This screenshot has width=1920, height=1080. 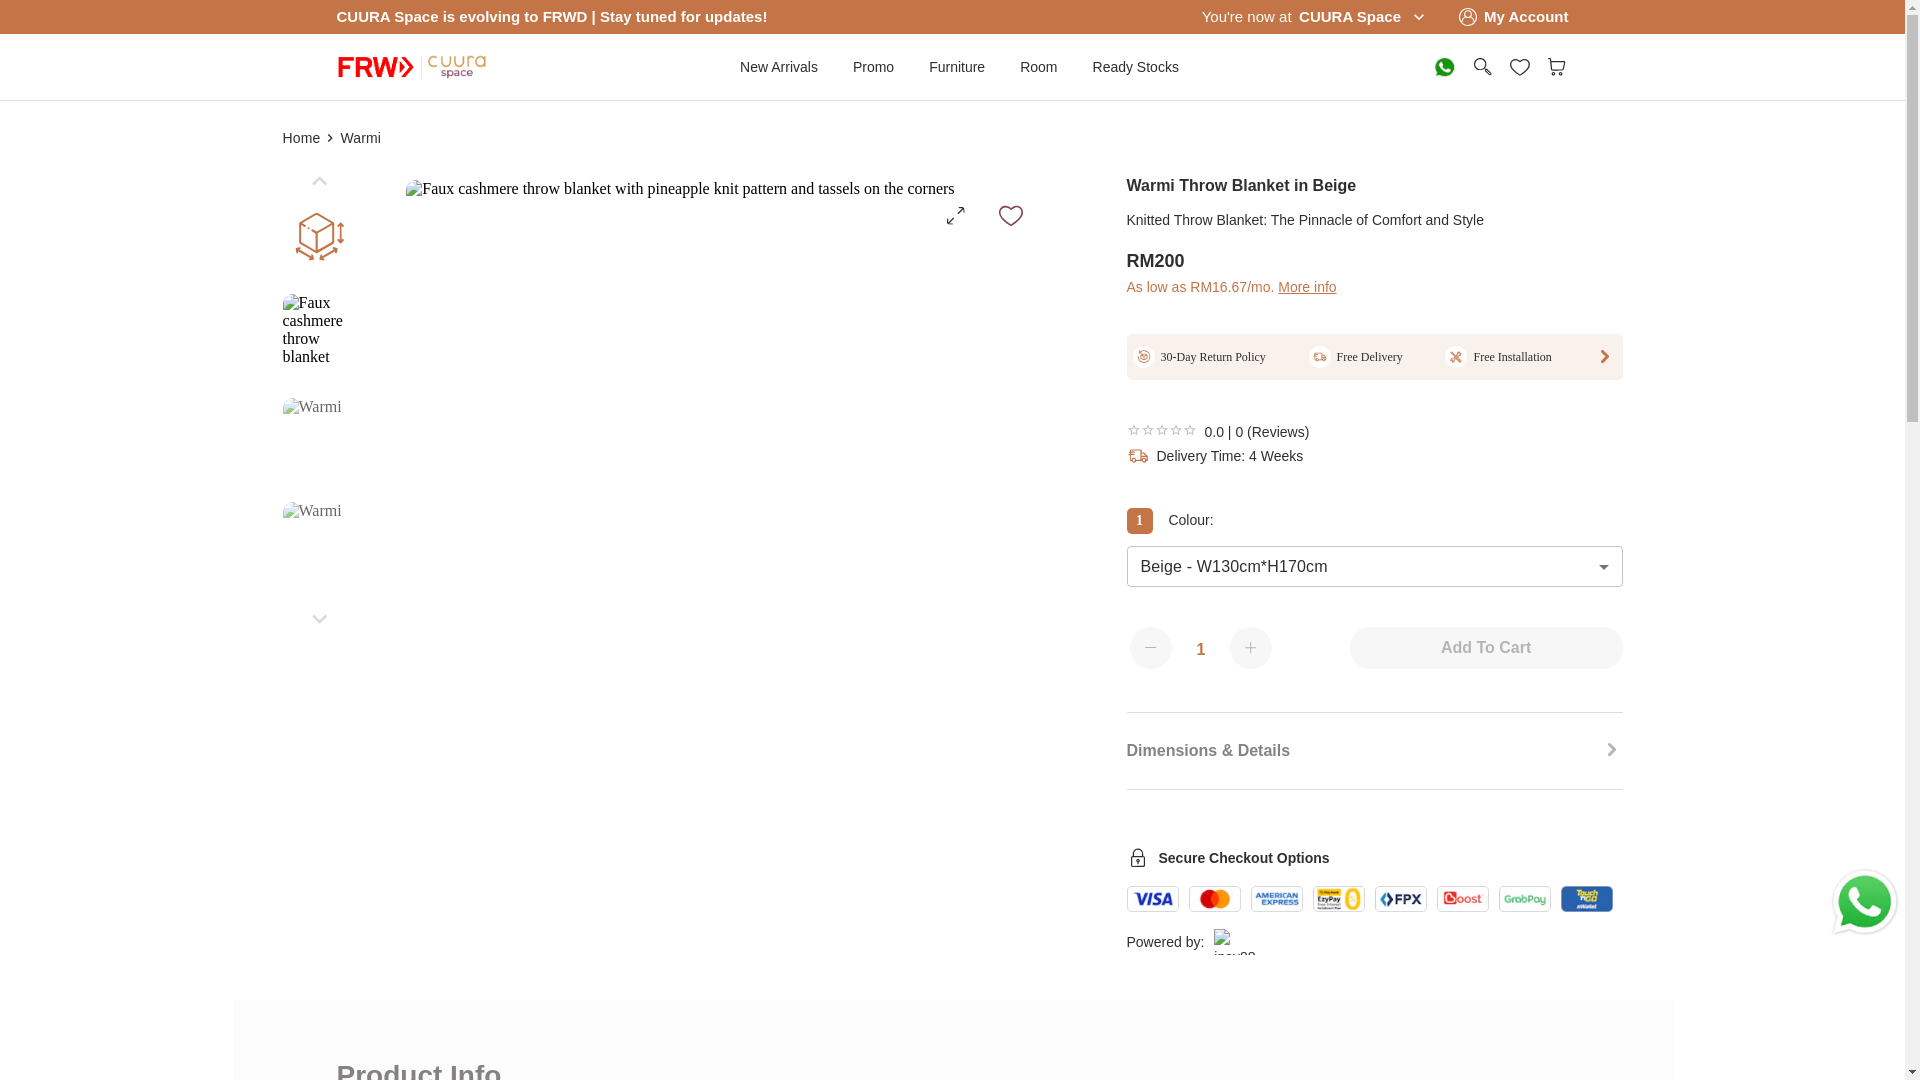 What do you see at coordinates (1486, 648) in the screenshot?
I see `Add To Cart` at bounding box center [1486, 648].